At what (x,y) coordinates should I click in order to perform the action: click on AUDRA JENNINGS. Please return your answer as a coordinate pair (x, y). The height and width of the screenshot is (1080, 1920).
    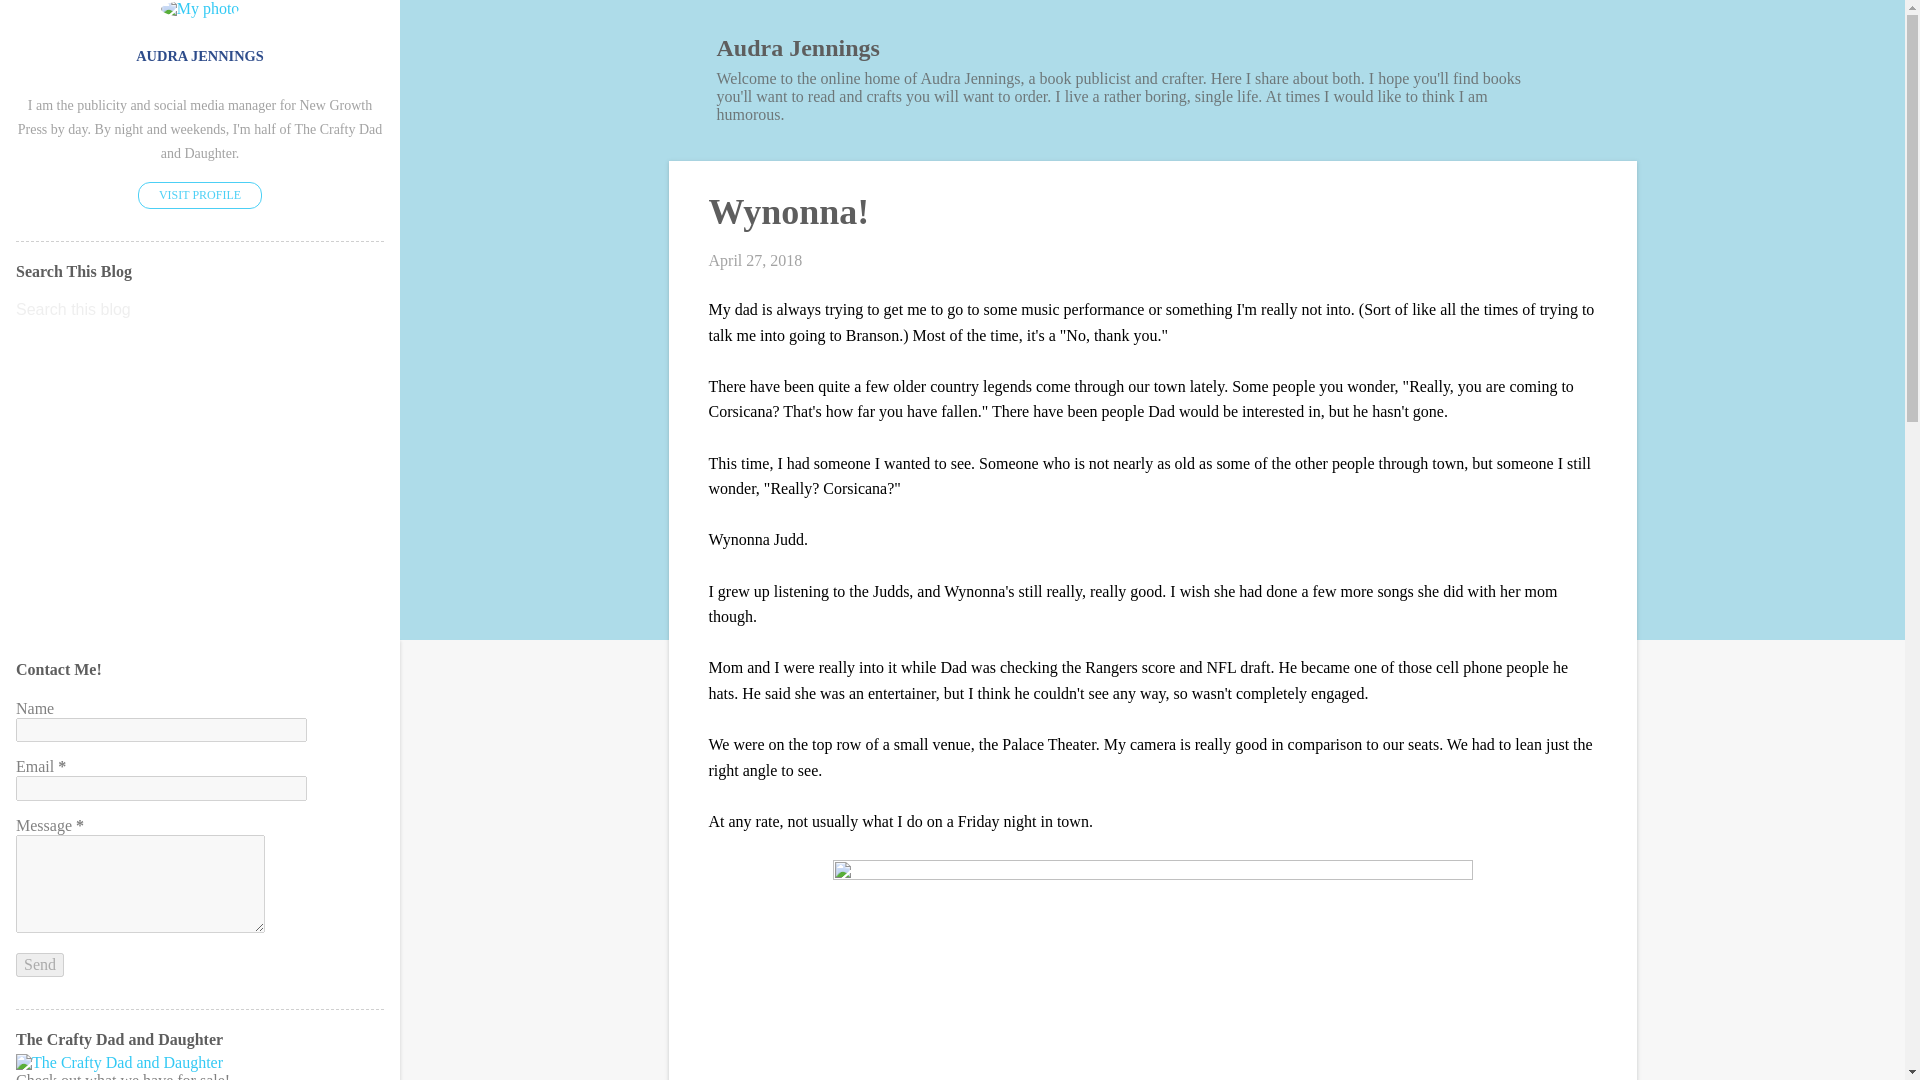
    Looking at the image, I should click on (200, 56).